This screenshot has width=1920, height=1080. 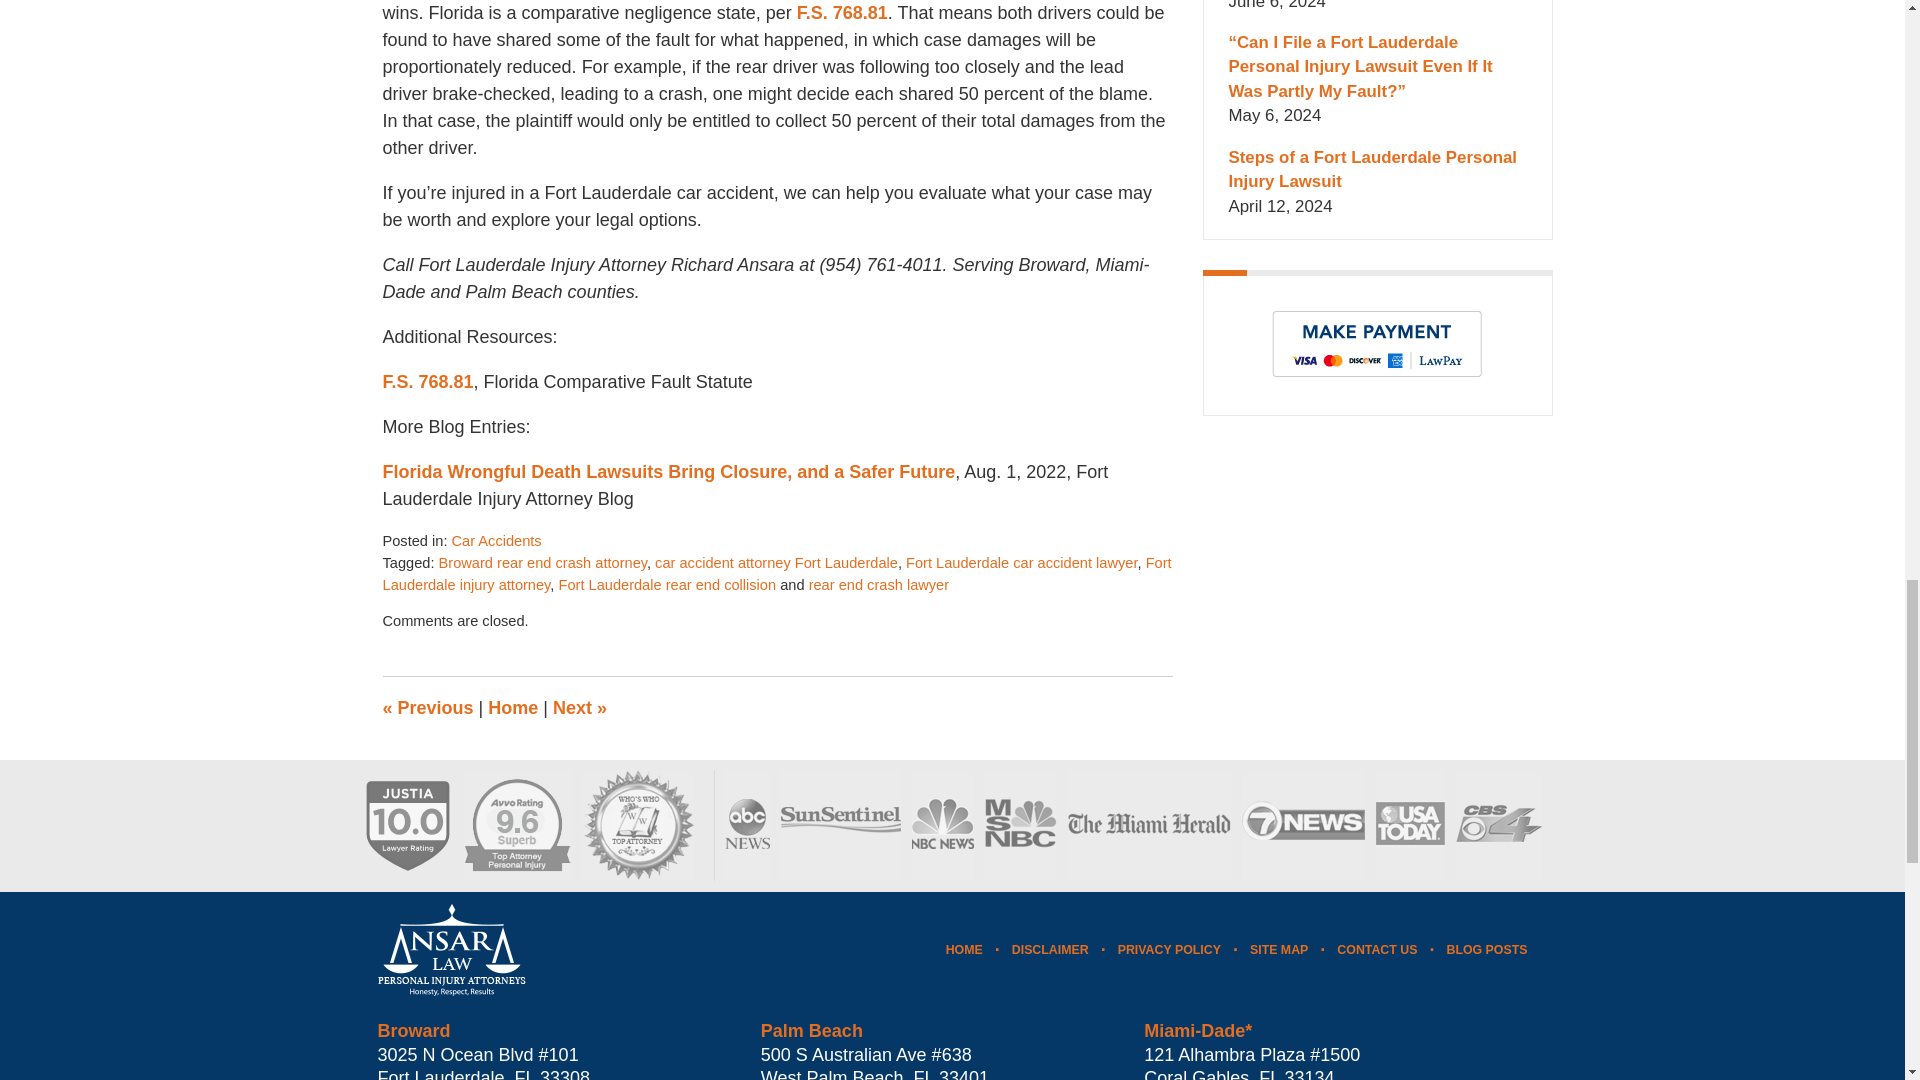 I want to click on Fort Lauderdale car accident lawyer, so click(x=1021, y=563).